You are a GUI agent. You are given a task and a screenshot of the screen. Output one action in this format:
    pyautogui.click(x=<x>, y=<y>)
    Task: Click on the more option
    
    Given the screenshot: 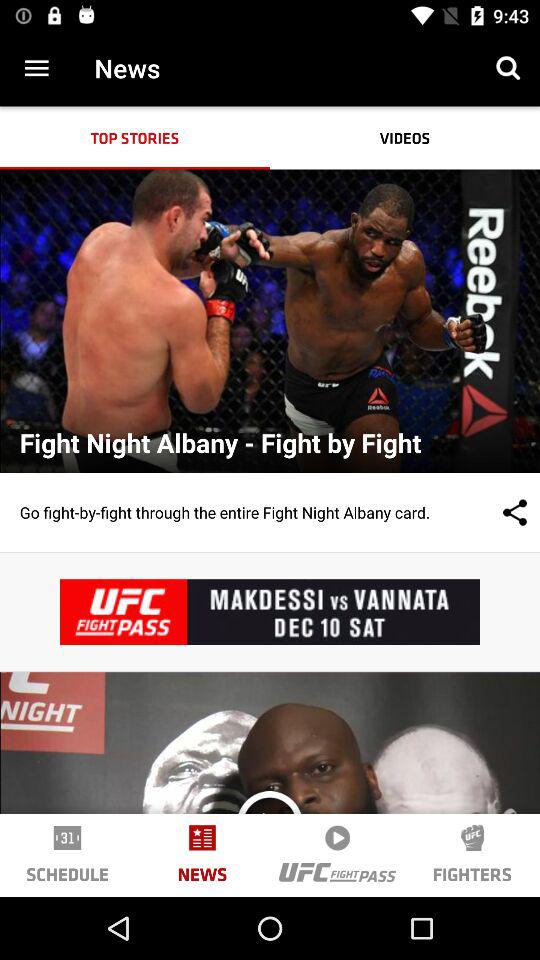 What is the action you would take?
    pyautogui.click(x=36, y=68)
    